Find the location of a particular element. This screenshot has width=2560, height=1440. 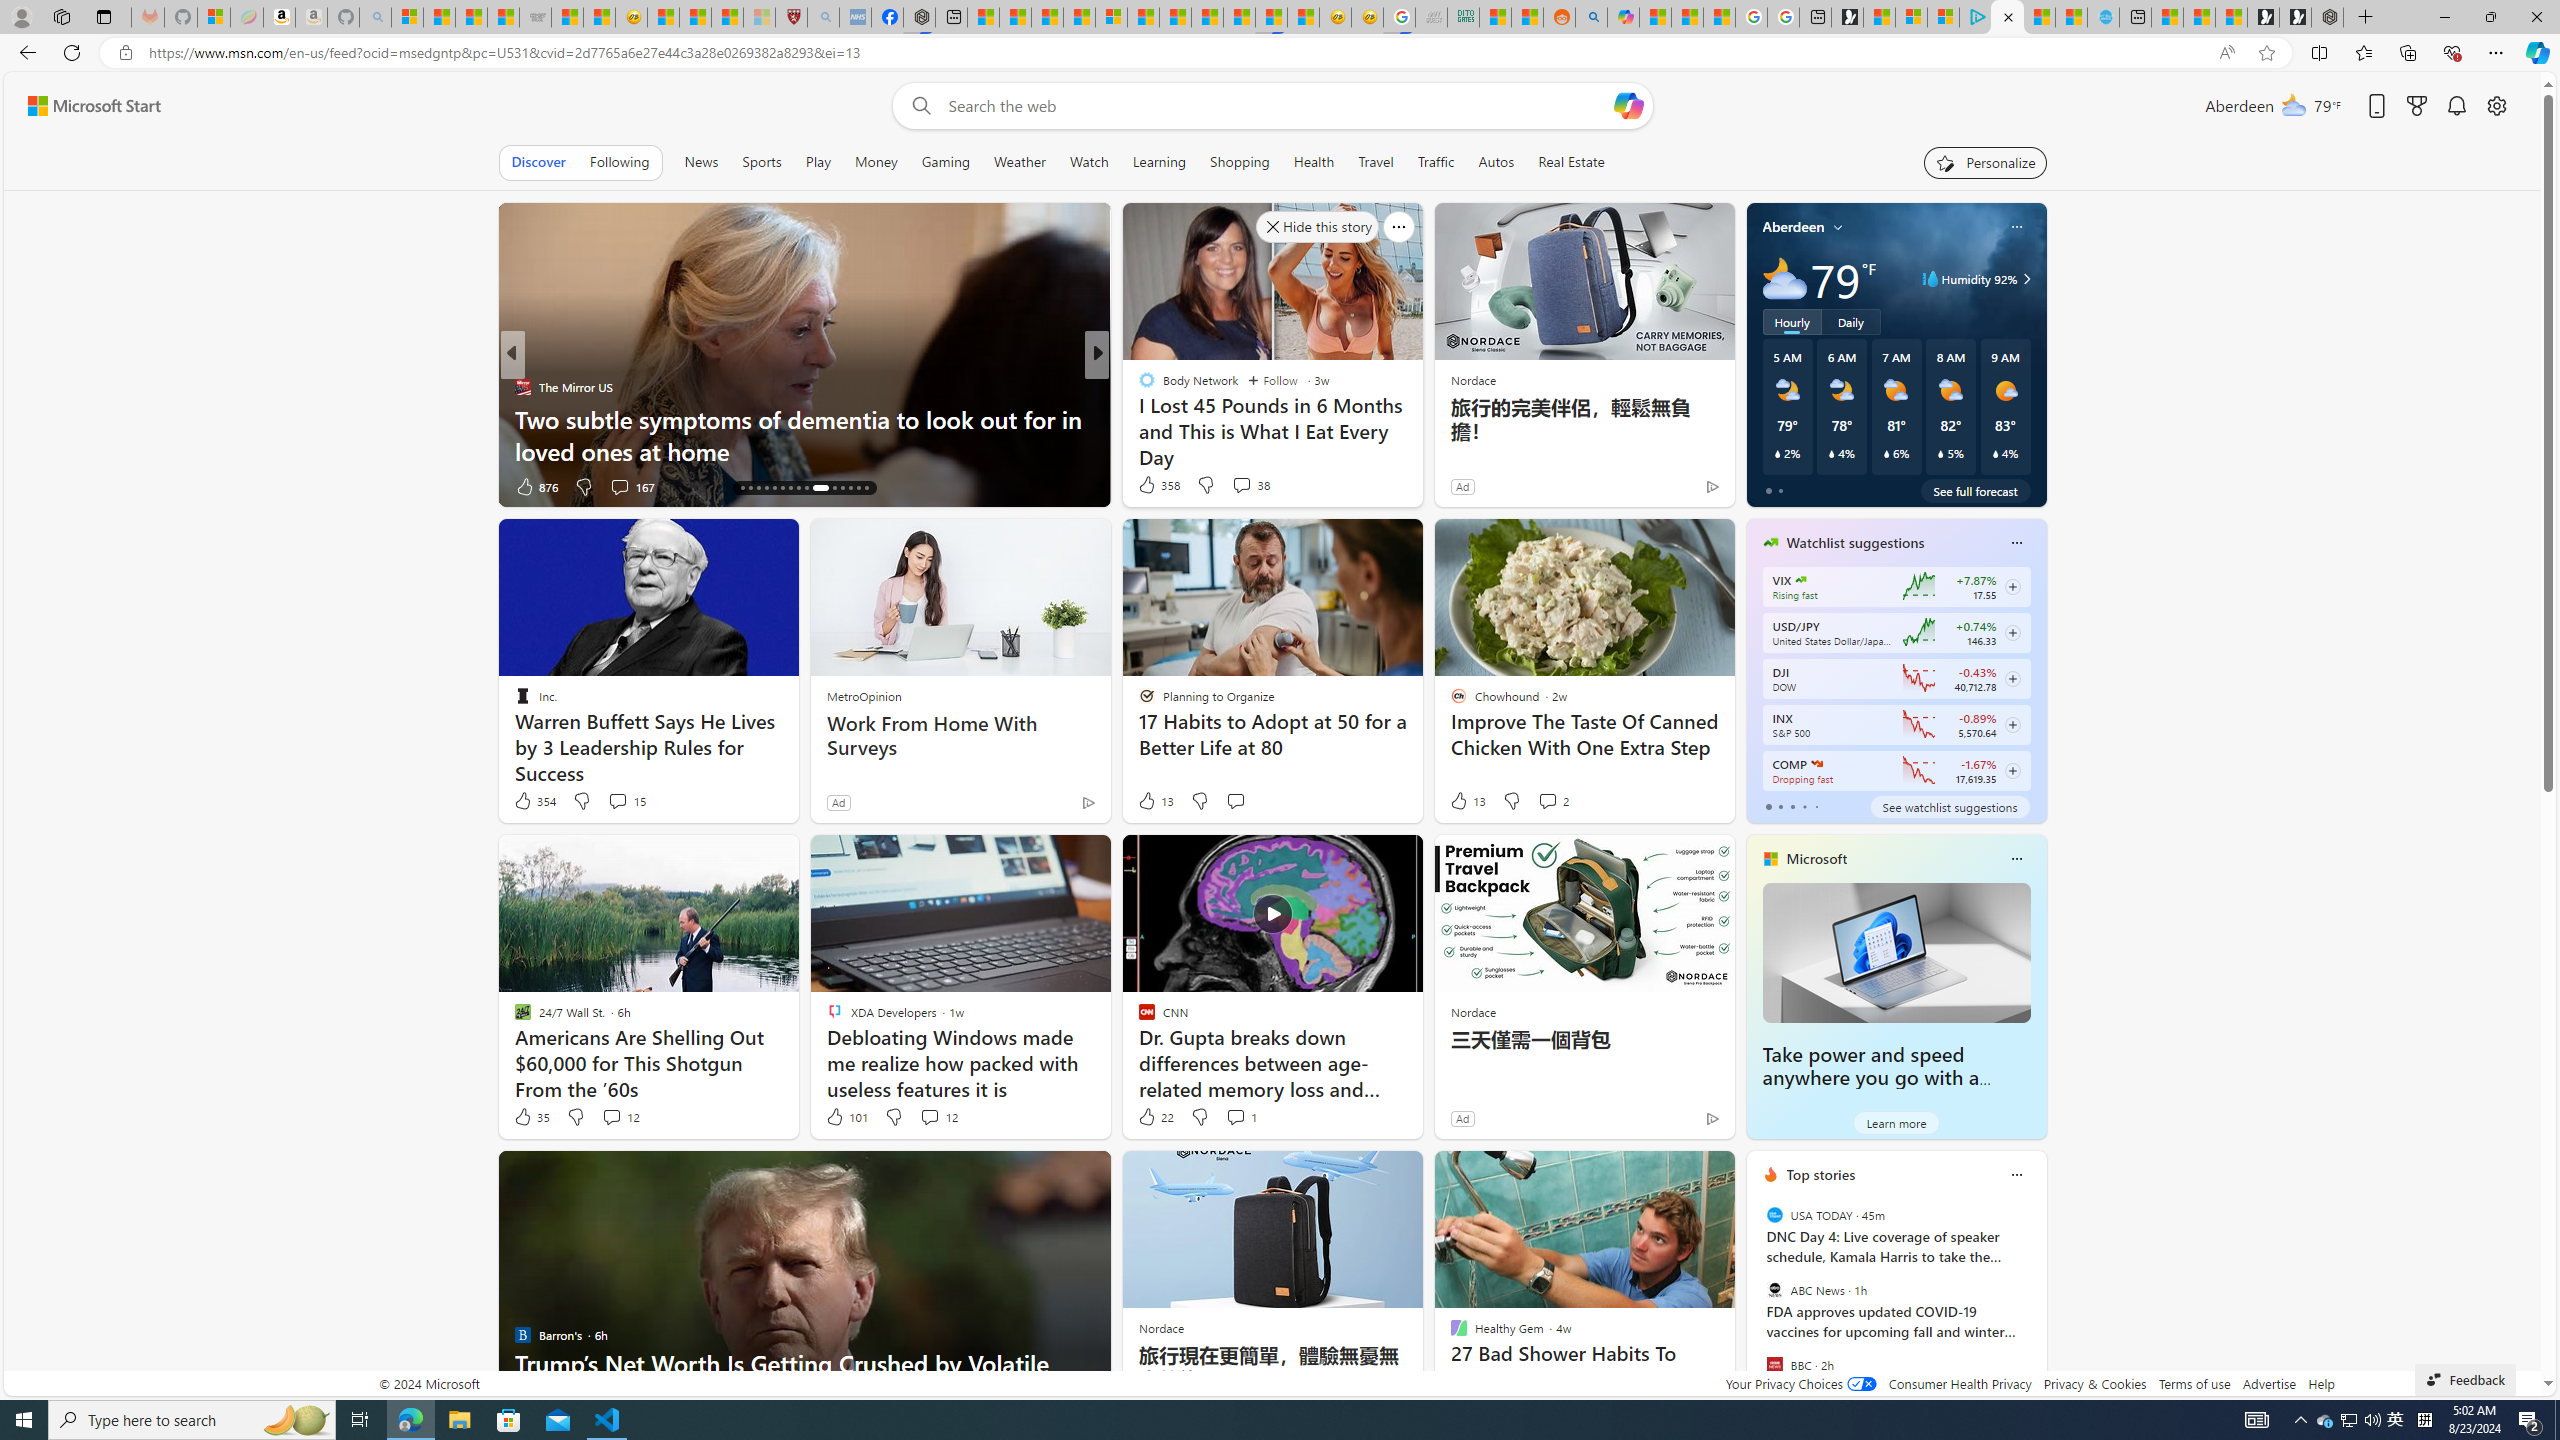

ABC News is located at coordinates (1774, 1290).